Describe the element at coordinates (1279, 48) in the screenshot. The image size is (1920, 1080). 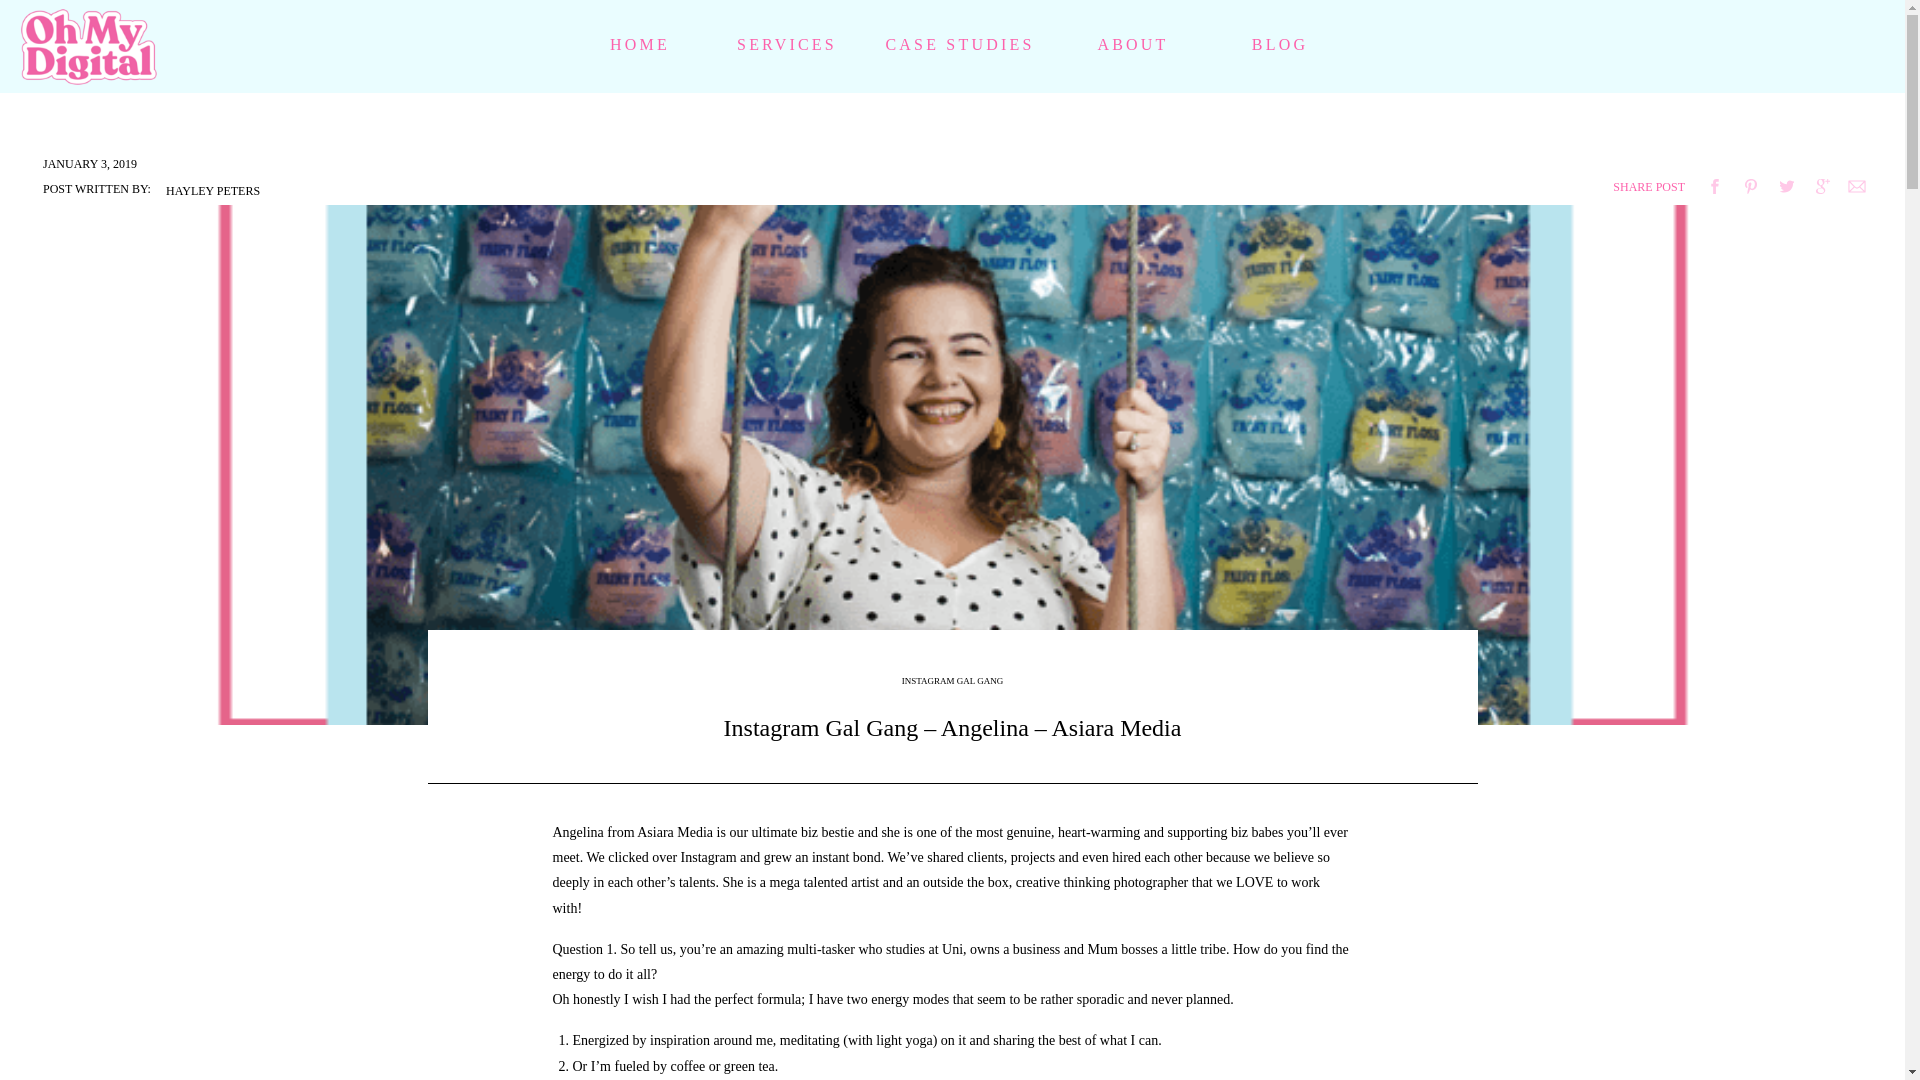
I see `BLOG` at that location.